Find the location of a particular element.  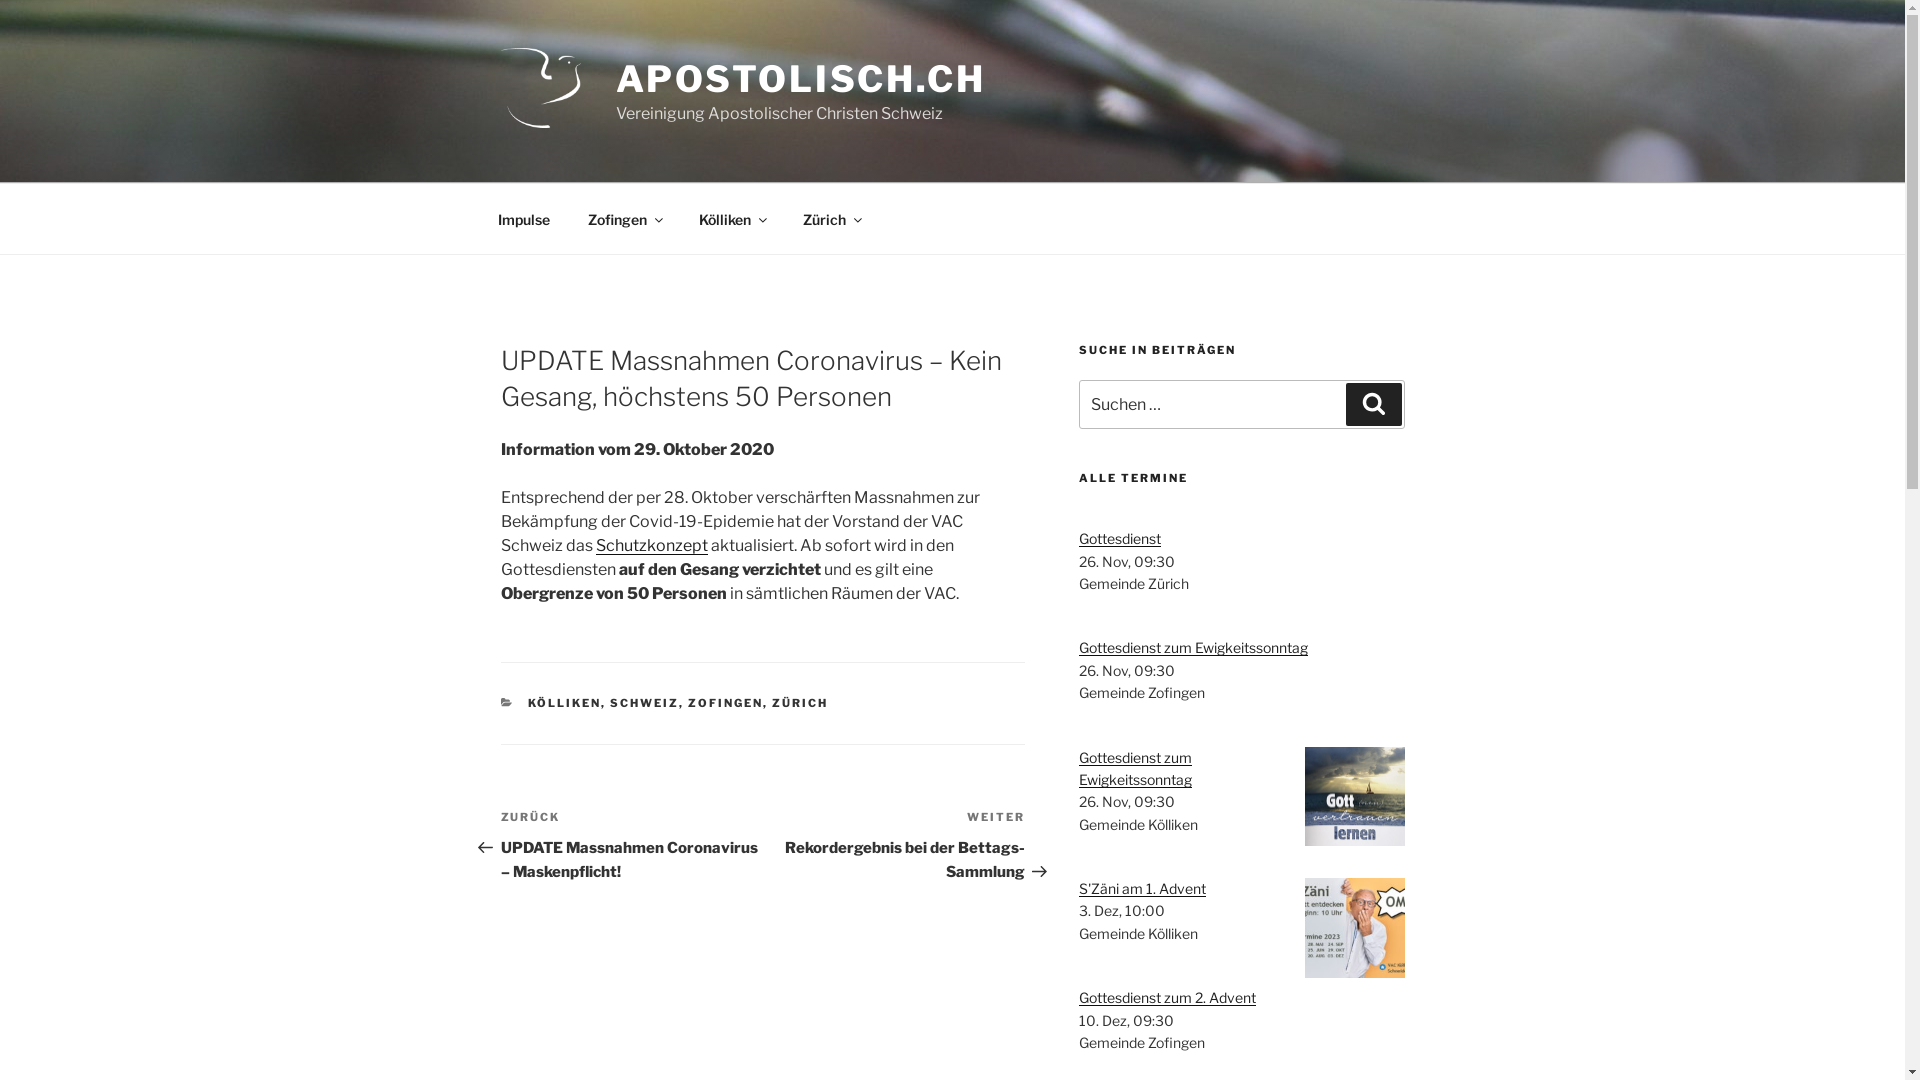

APOSTOLISCH.CH is located at coordinates (801, 79).